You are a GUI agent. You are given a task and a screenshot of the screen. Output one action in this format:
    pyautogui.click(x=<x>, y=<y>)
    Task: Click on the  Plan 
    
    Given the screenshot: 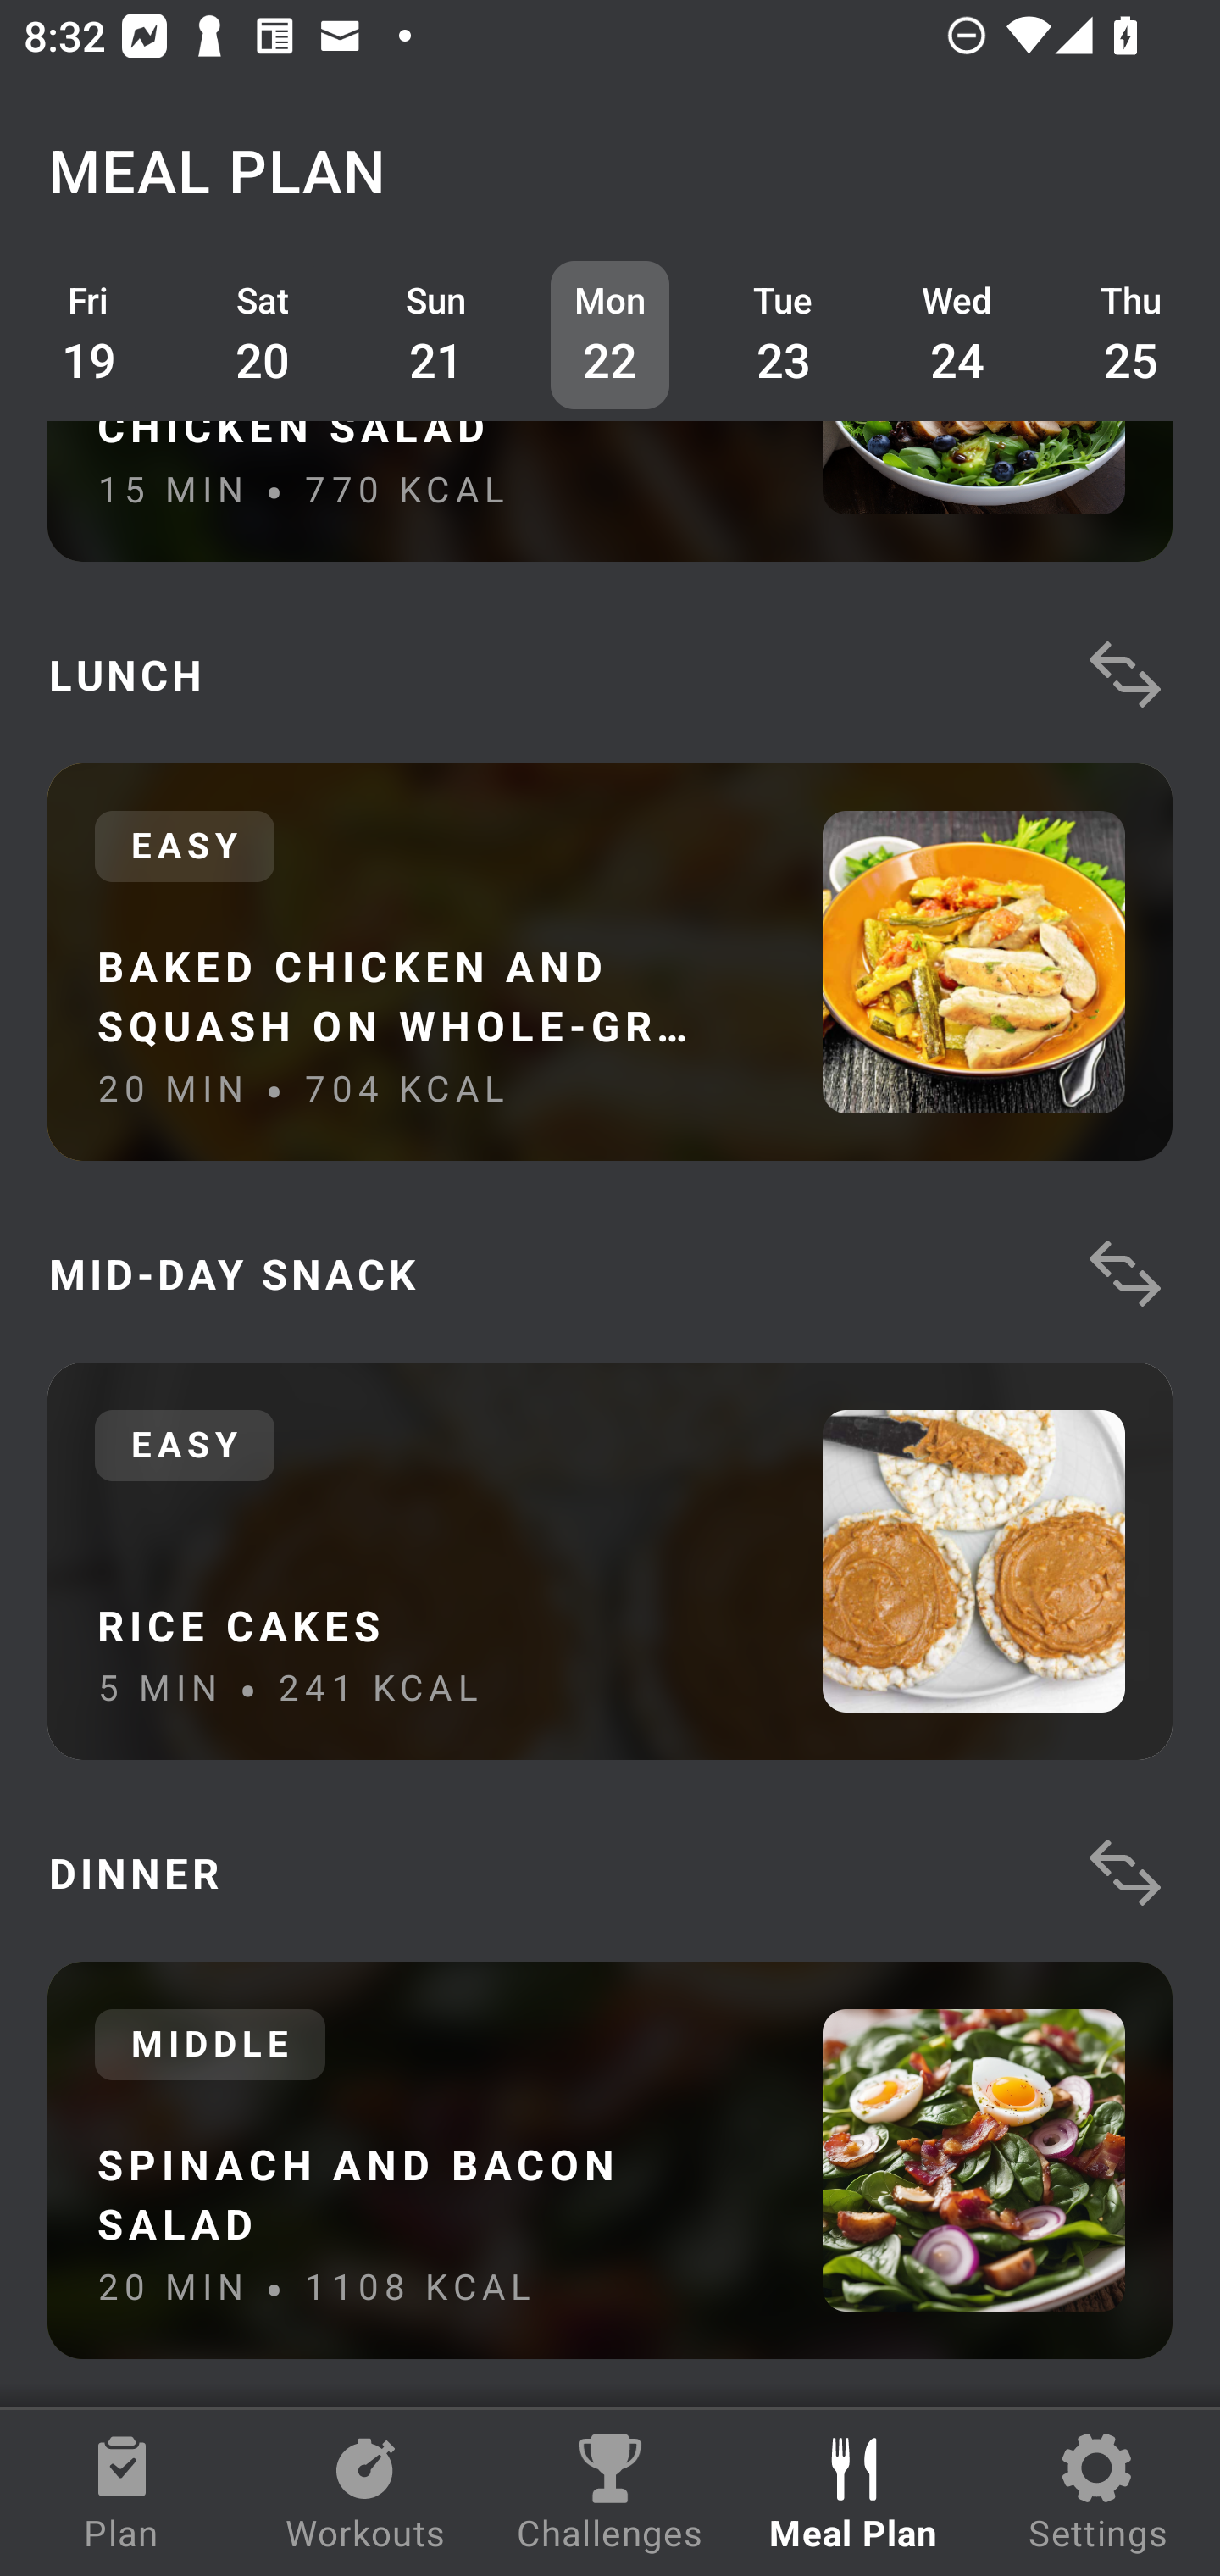 What is the action you would take?
    pyautogui.click(x=122, y=2493)
    